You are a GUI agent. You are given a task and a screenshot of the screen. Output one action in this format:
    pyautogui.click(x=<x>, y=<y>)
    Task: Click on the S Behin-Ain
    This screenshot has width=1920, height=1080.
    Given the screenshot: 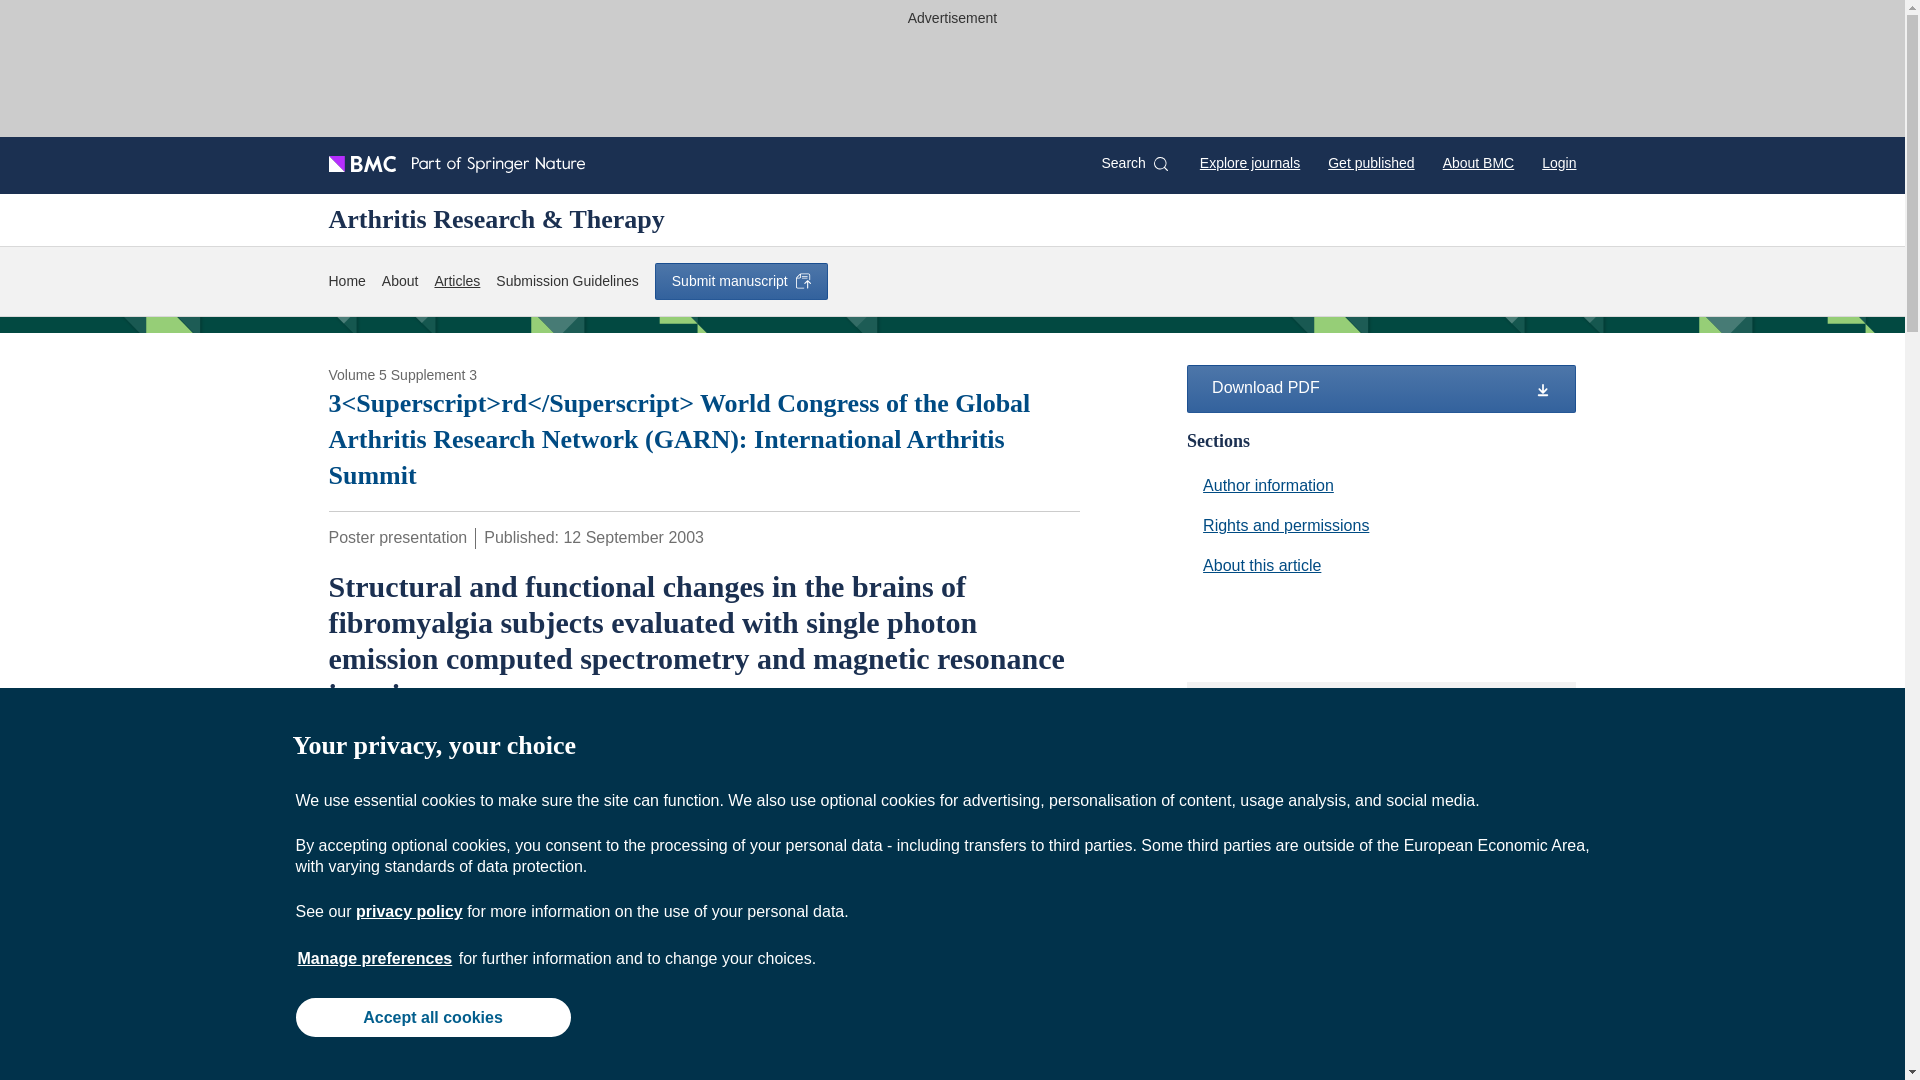 What is the action you would take?
    pyautogui.click(x=502, y=742)
    